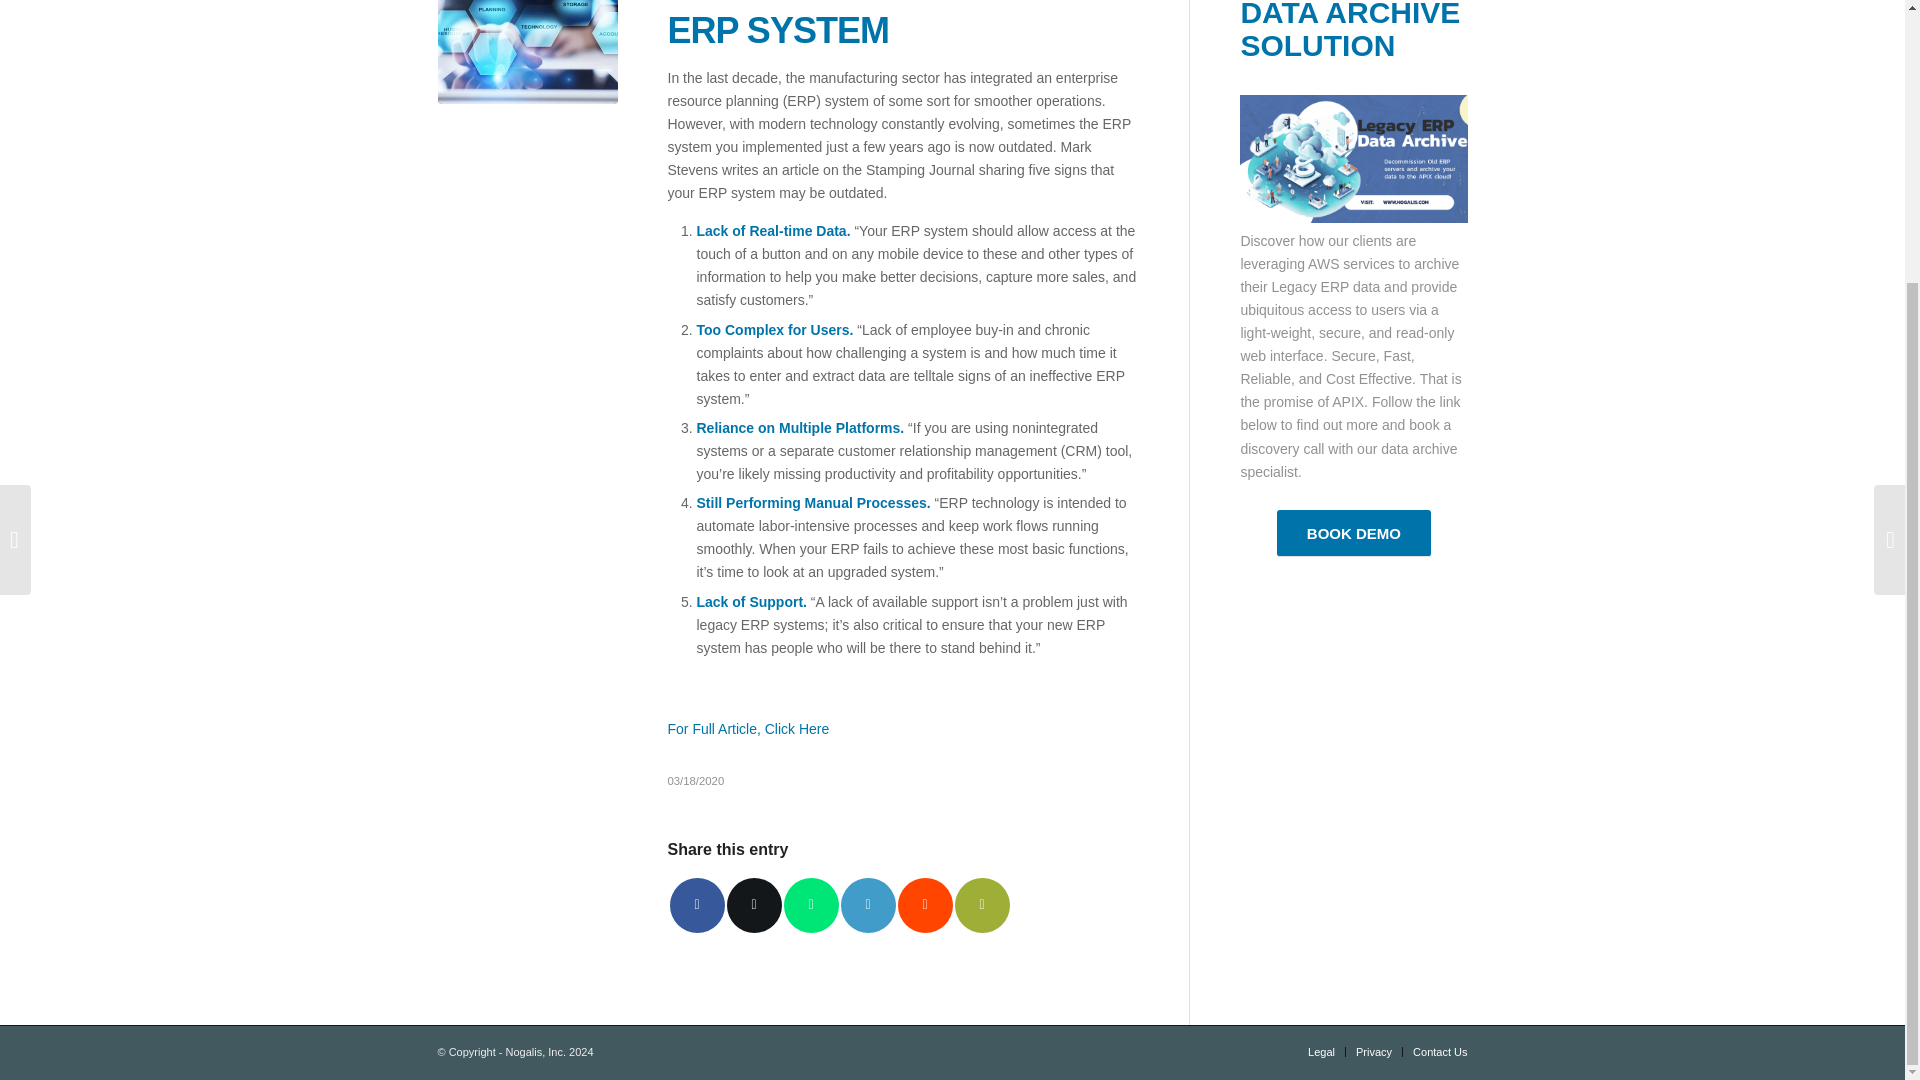  Describe the element at coordinates (1320, 1052) in the screenshot. I see `Legal` at that location.